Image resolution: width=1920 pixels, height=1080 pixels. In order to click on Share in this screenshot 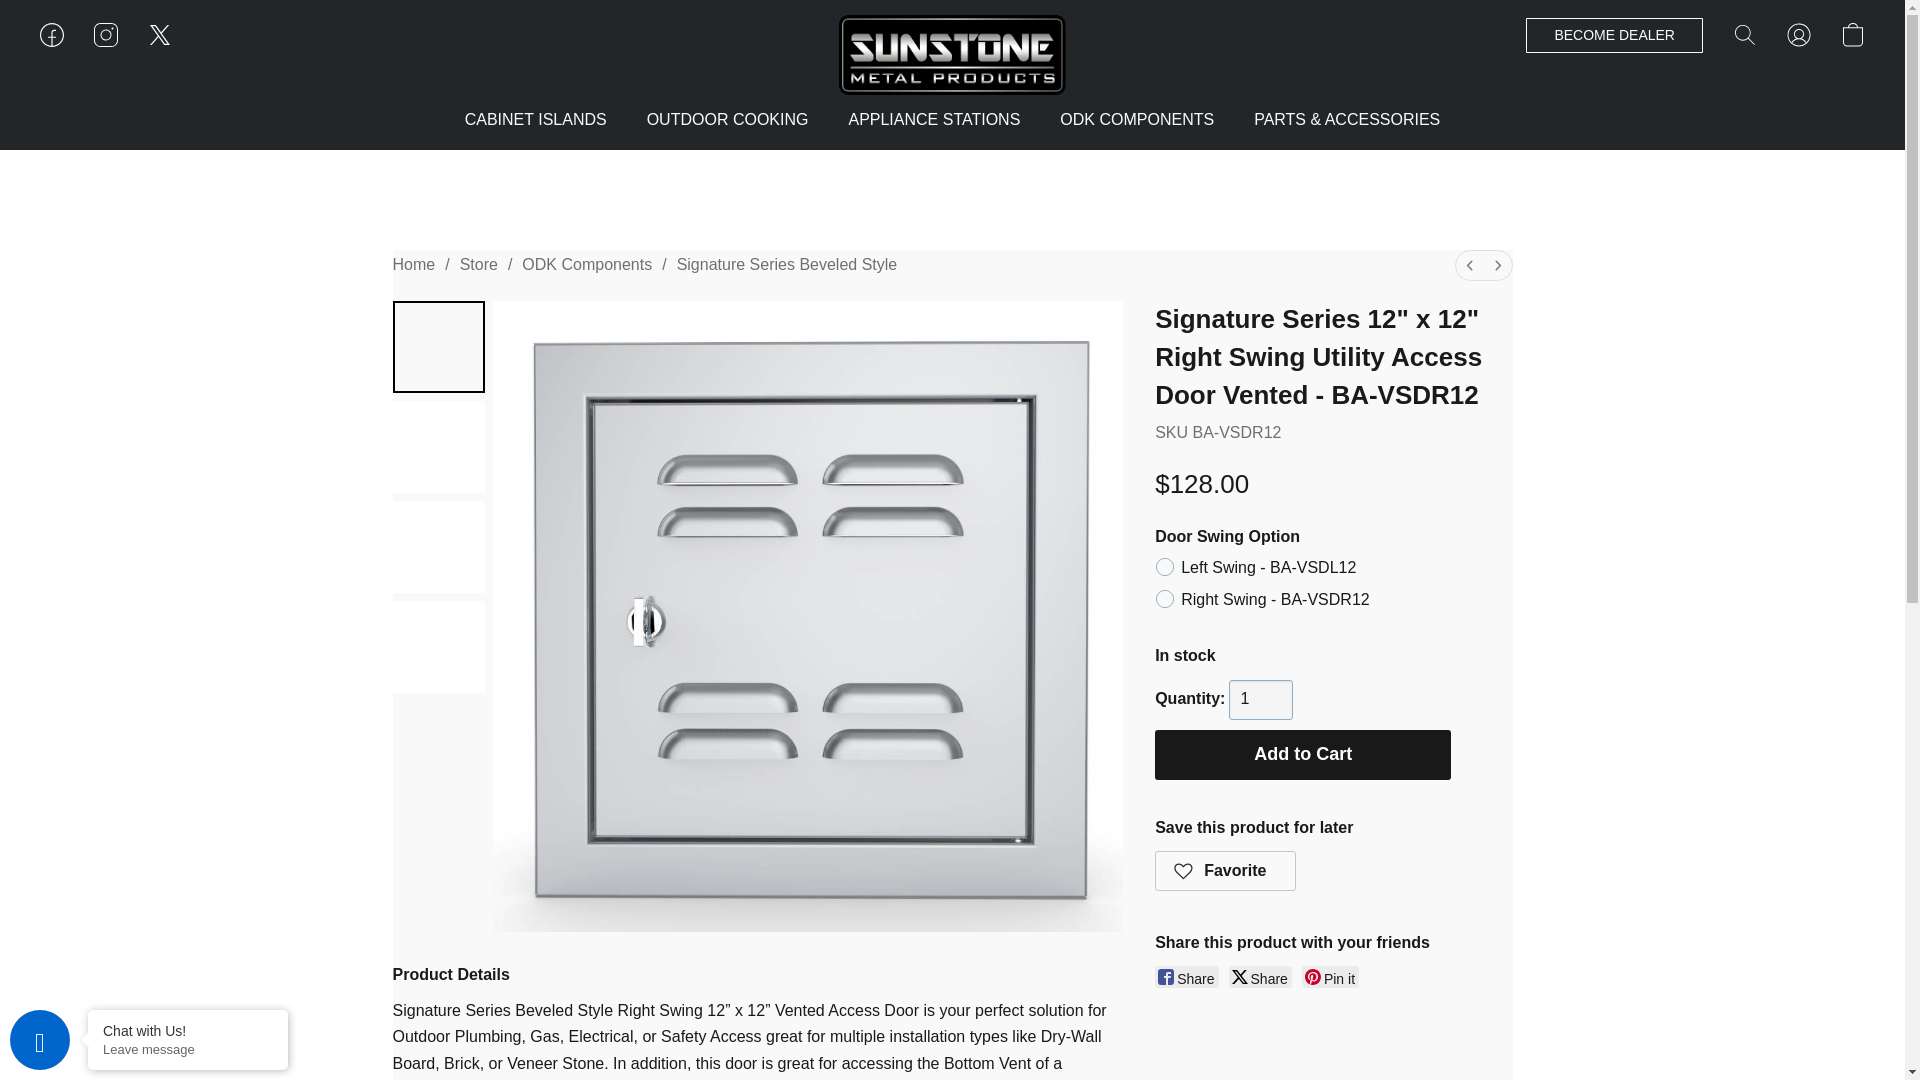, I will do `click(1260, 976)`.